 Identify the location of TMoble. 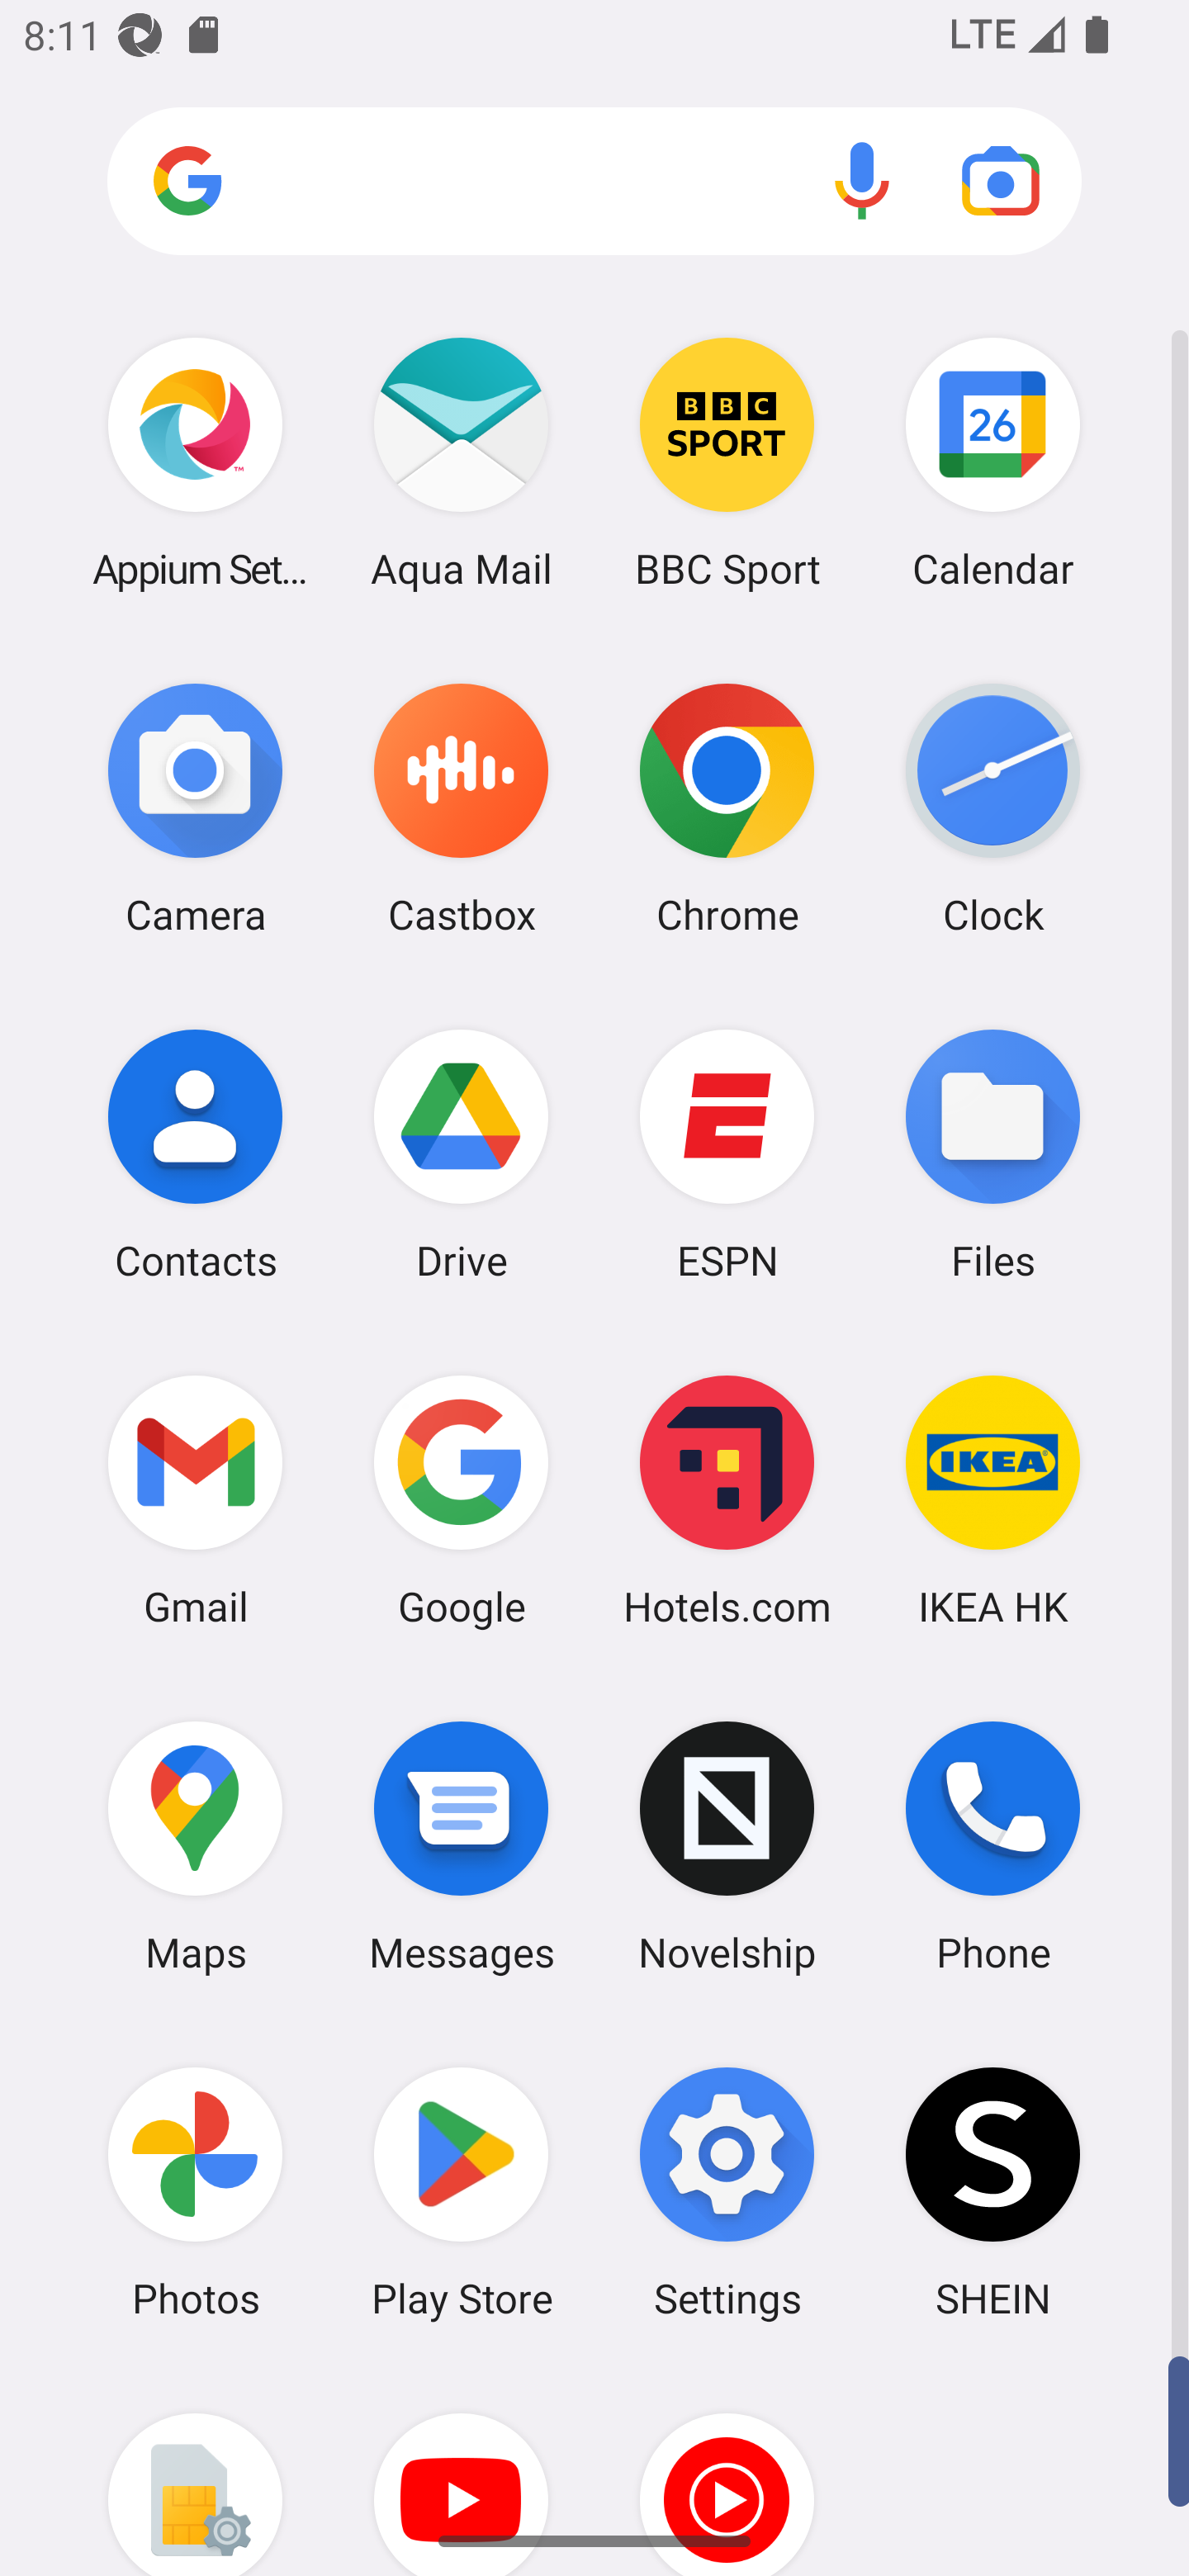
(195, 2470).